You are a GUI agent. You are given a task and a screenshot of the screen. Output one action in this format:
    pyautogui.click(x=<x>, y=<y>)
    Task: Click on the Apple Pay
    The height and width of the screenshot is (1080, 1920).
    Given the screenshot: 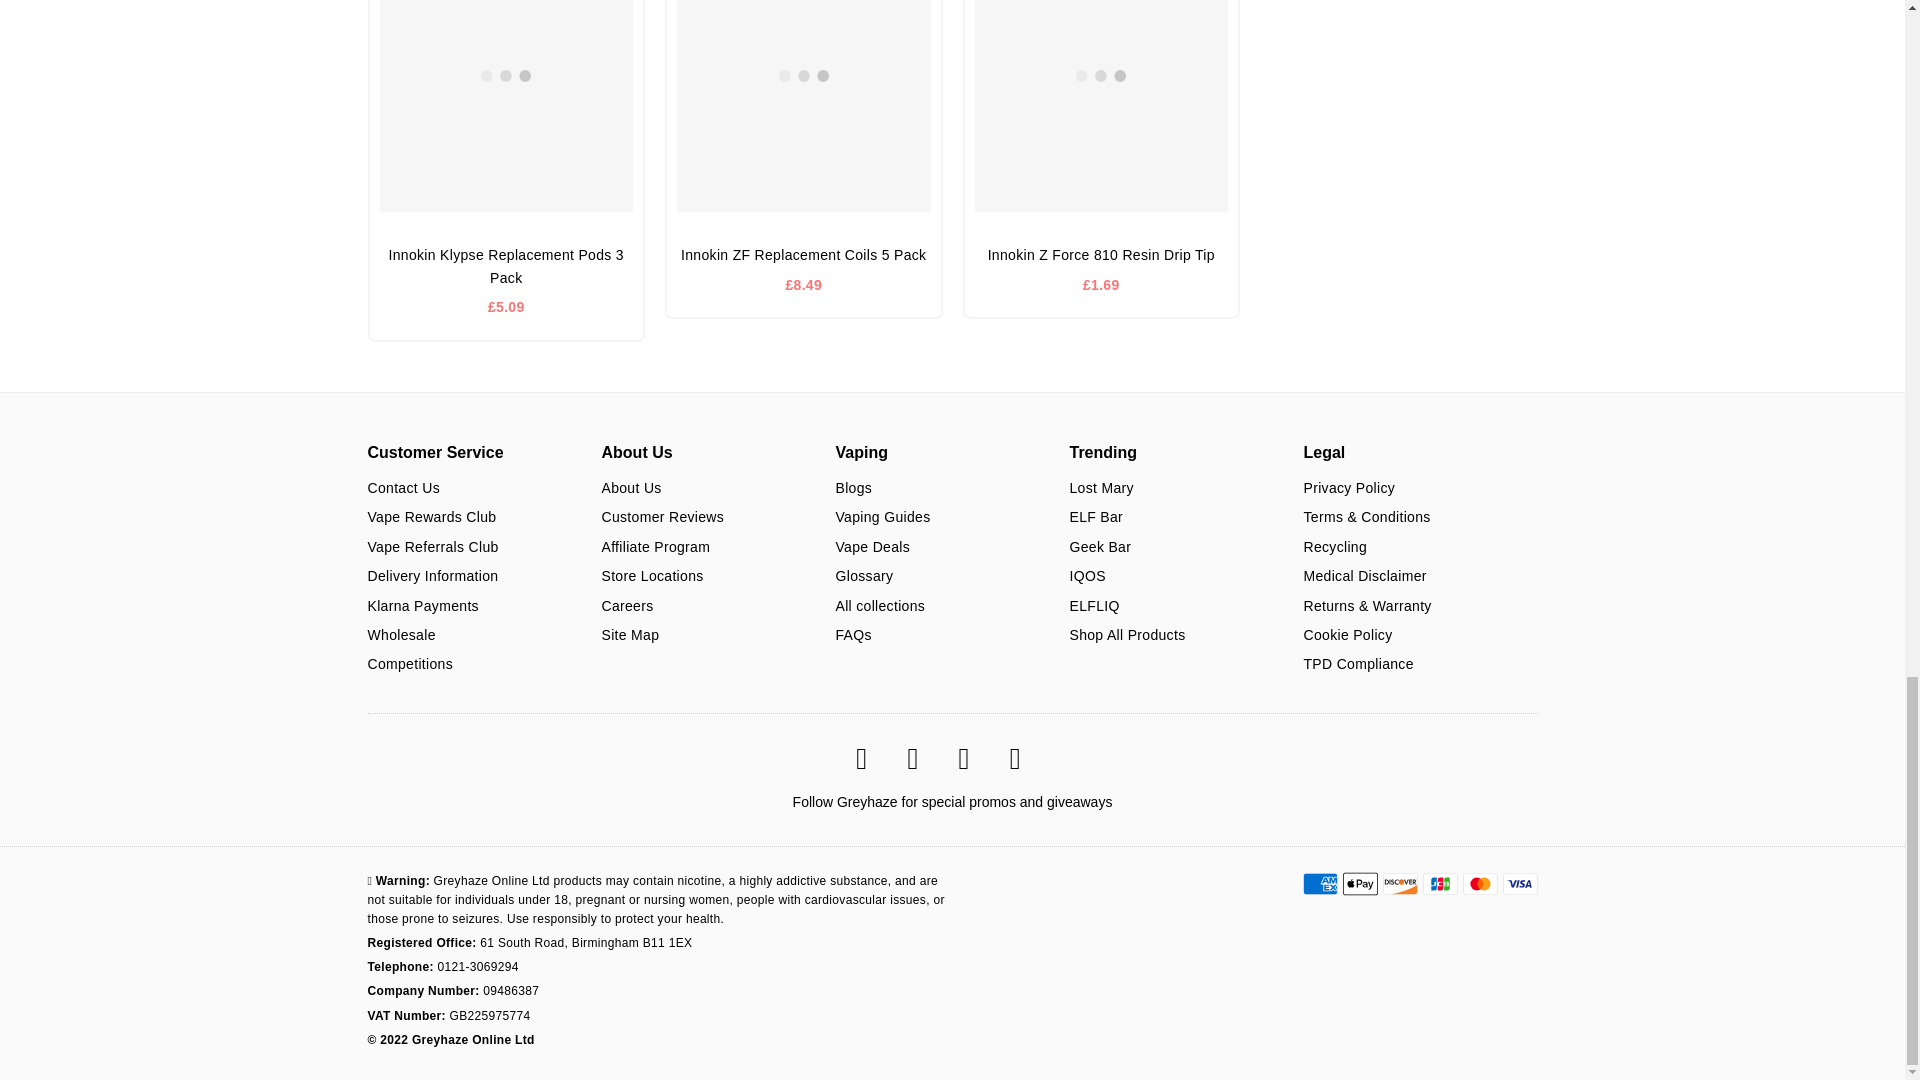 What is the action you would take?
    pyautogui.click(x=1359, y=884)
    